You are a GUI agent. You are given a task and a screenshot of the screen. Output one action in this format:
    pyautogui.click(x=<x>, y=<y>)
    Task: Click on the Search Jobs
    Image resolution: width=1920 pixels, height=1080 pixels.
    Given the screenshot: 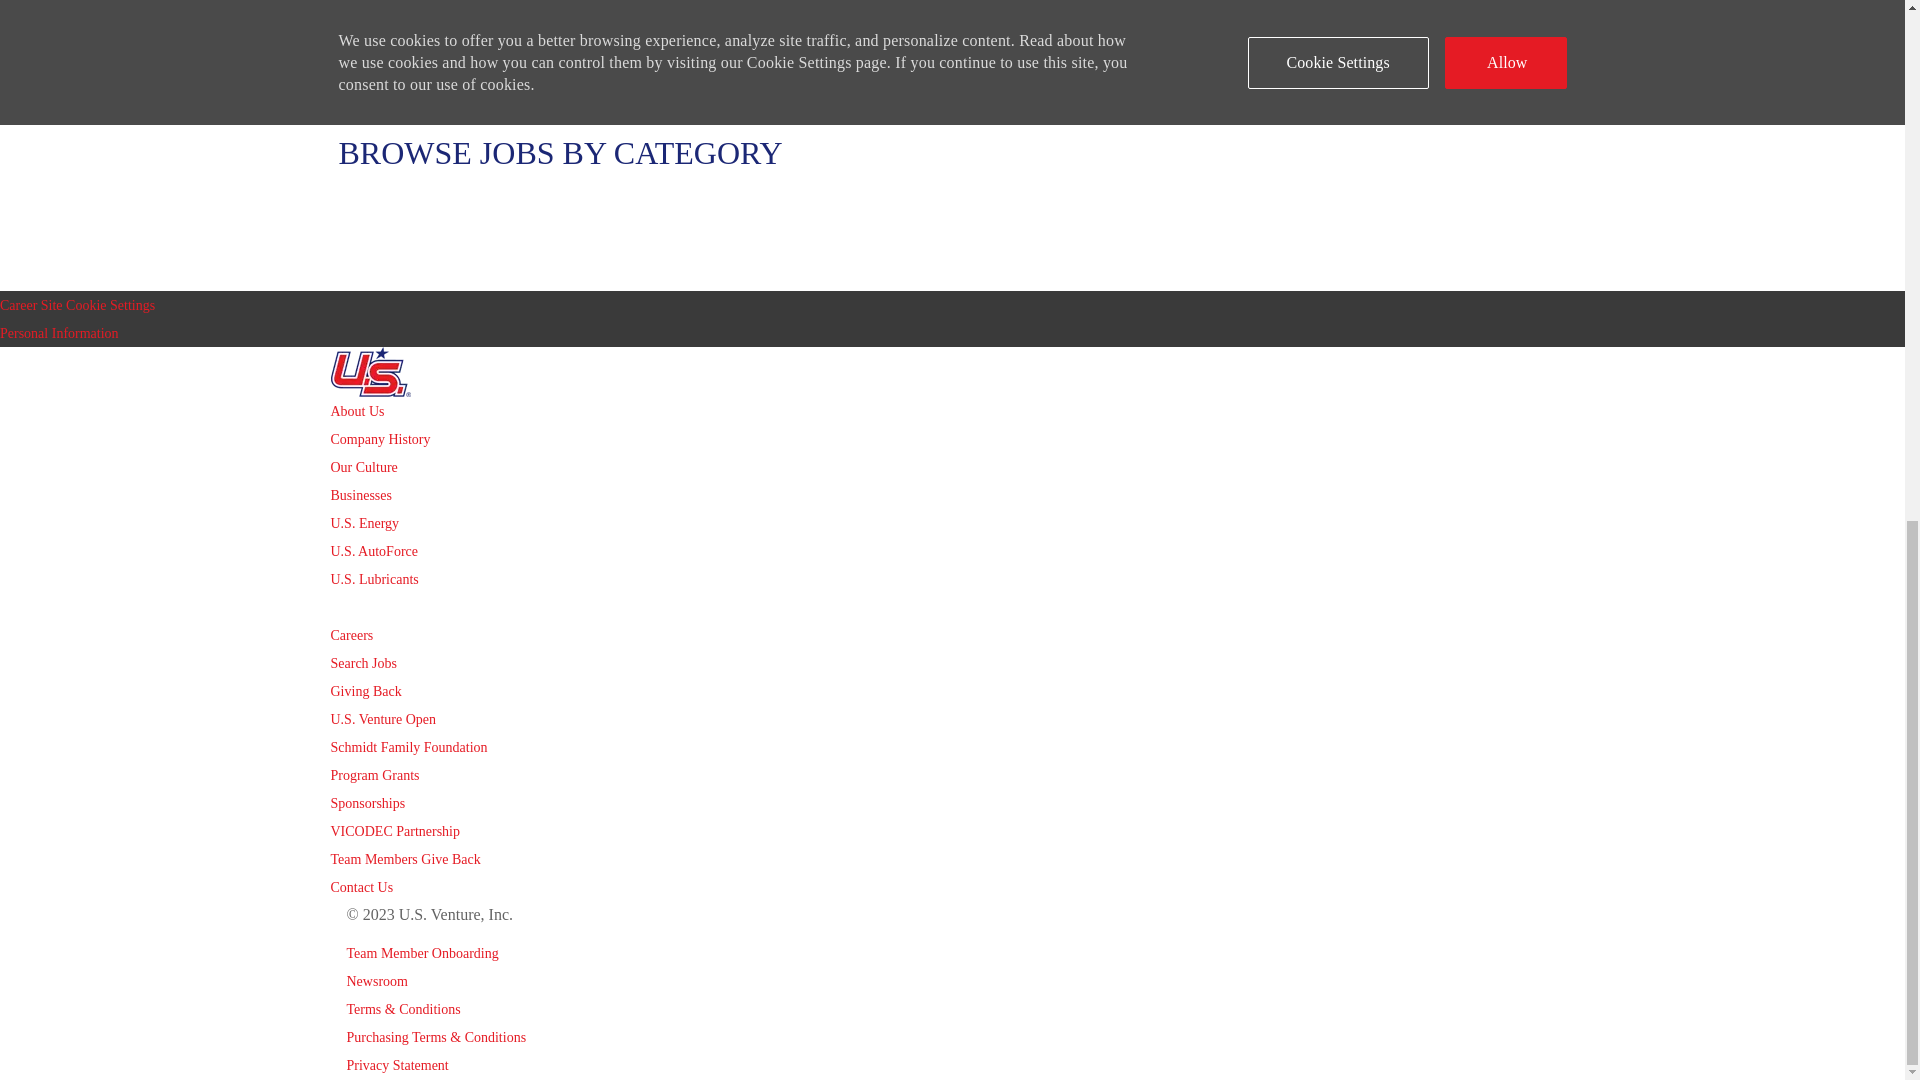 What is the action you would take?
    pyautogui.click(x=364, y=662)
    